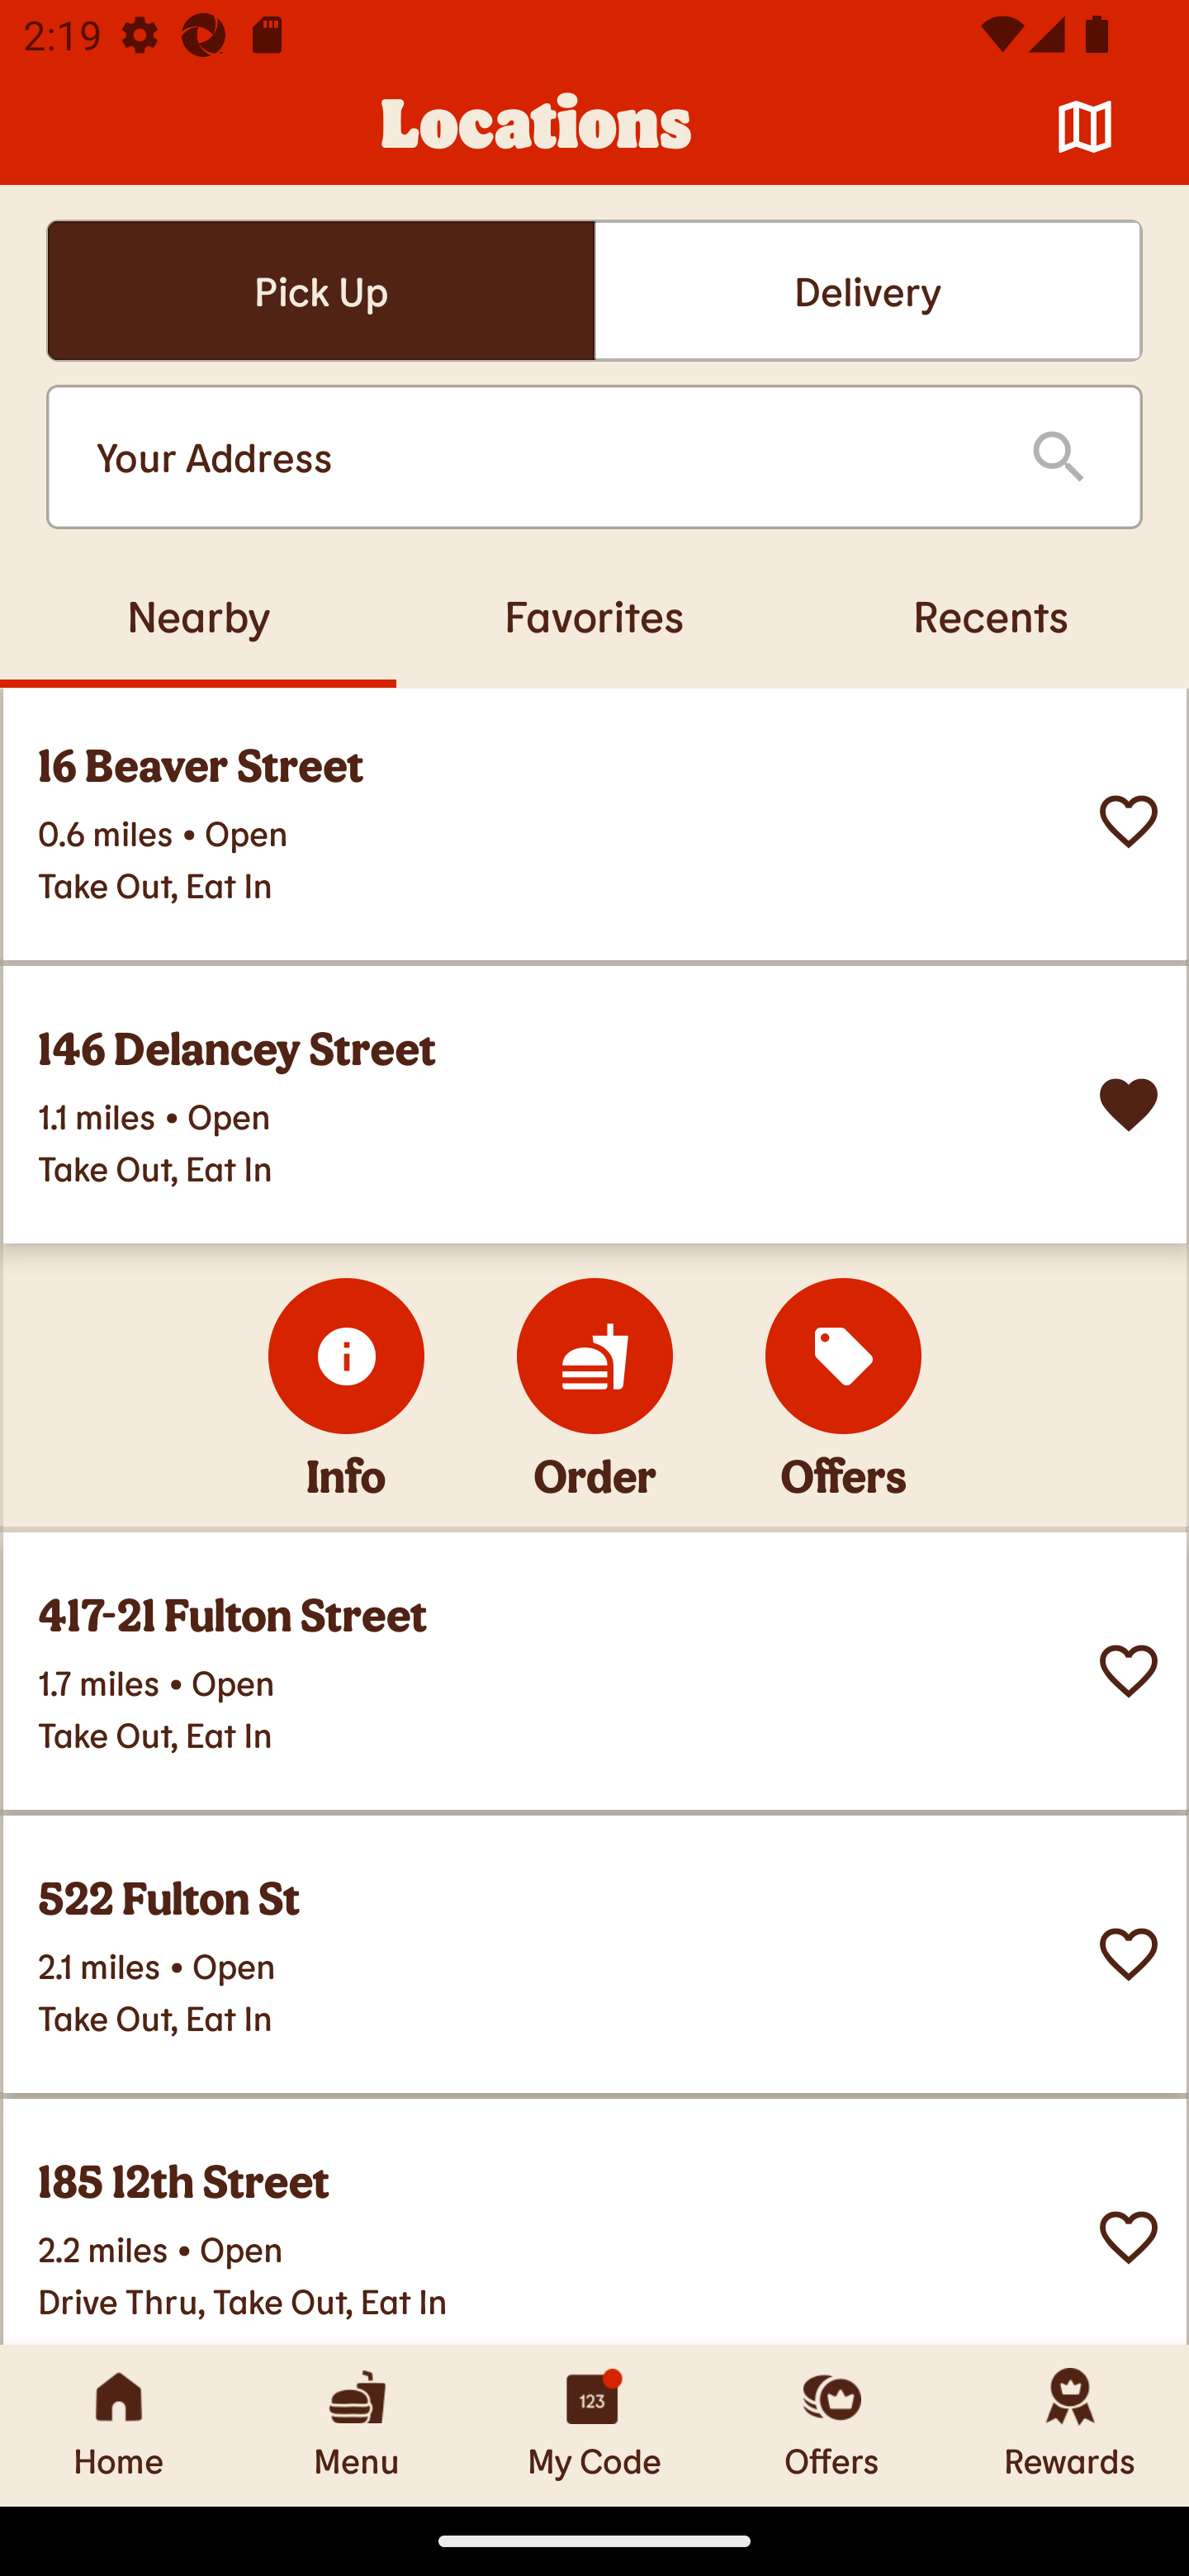  I want to click on Offers , so click(844, 1356).